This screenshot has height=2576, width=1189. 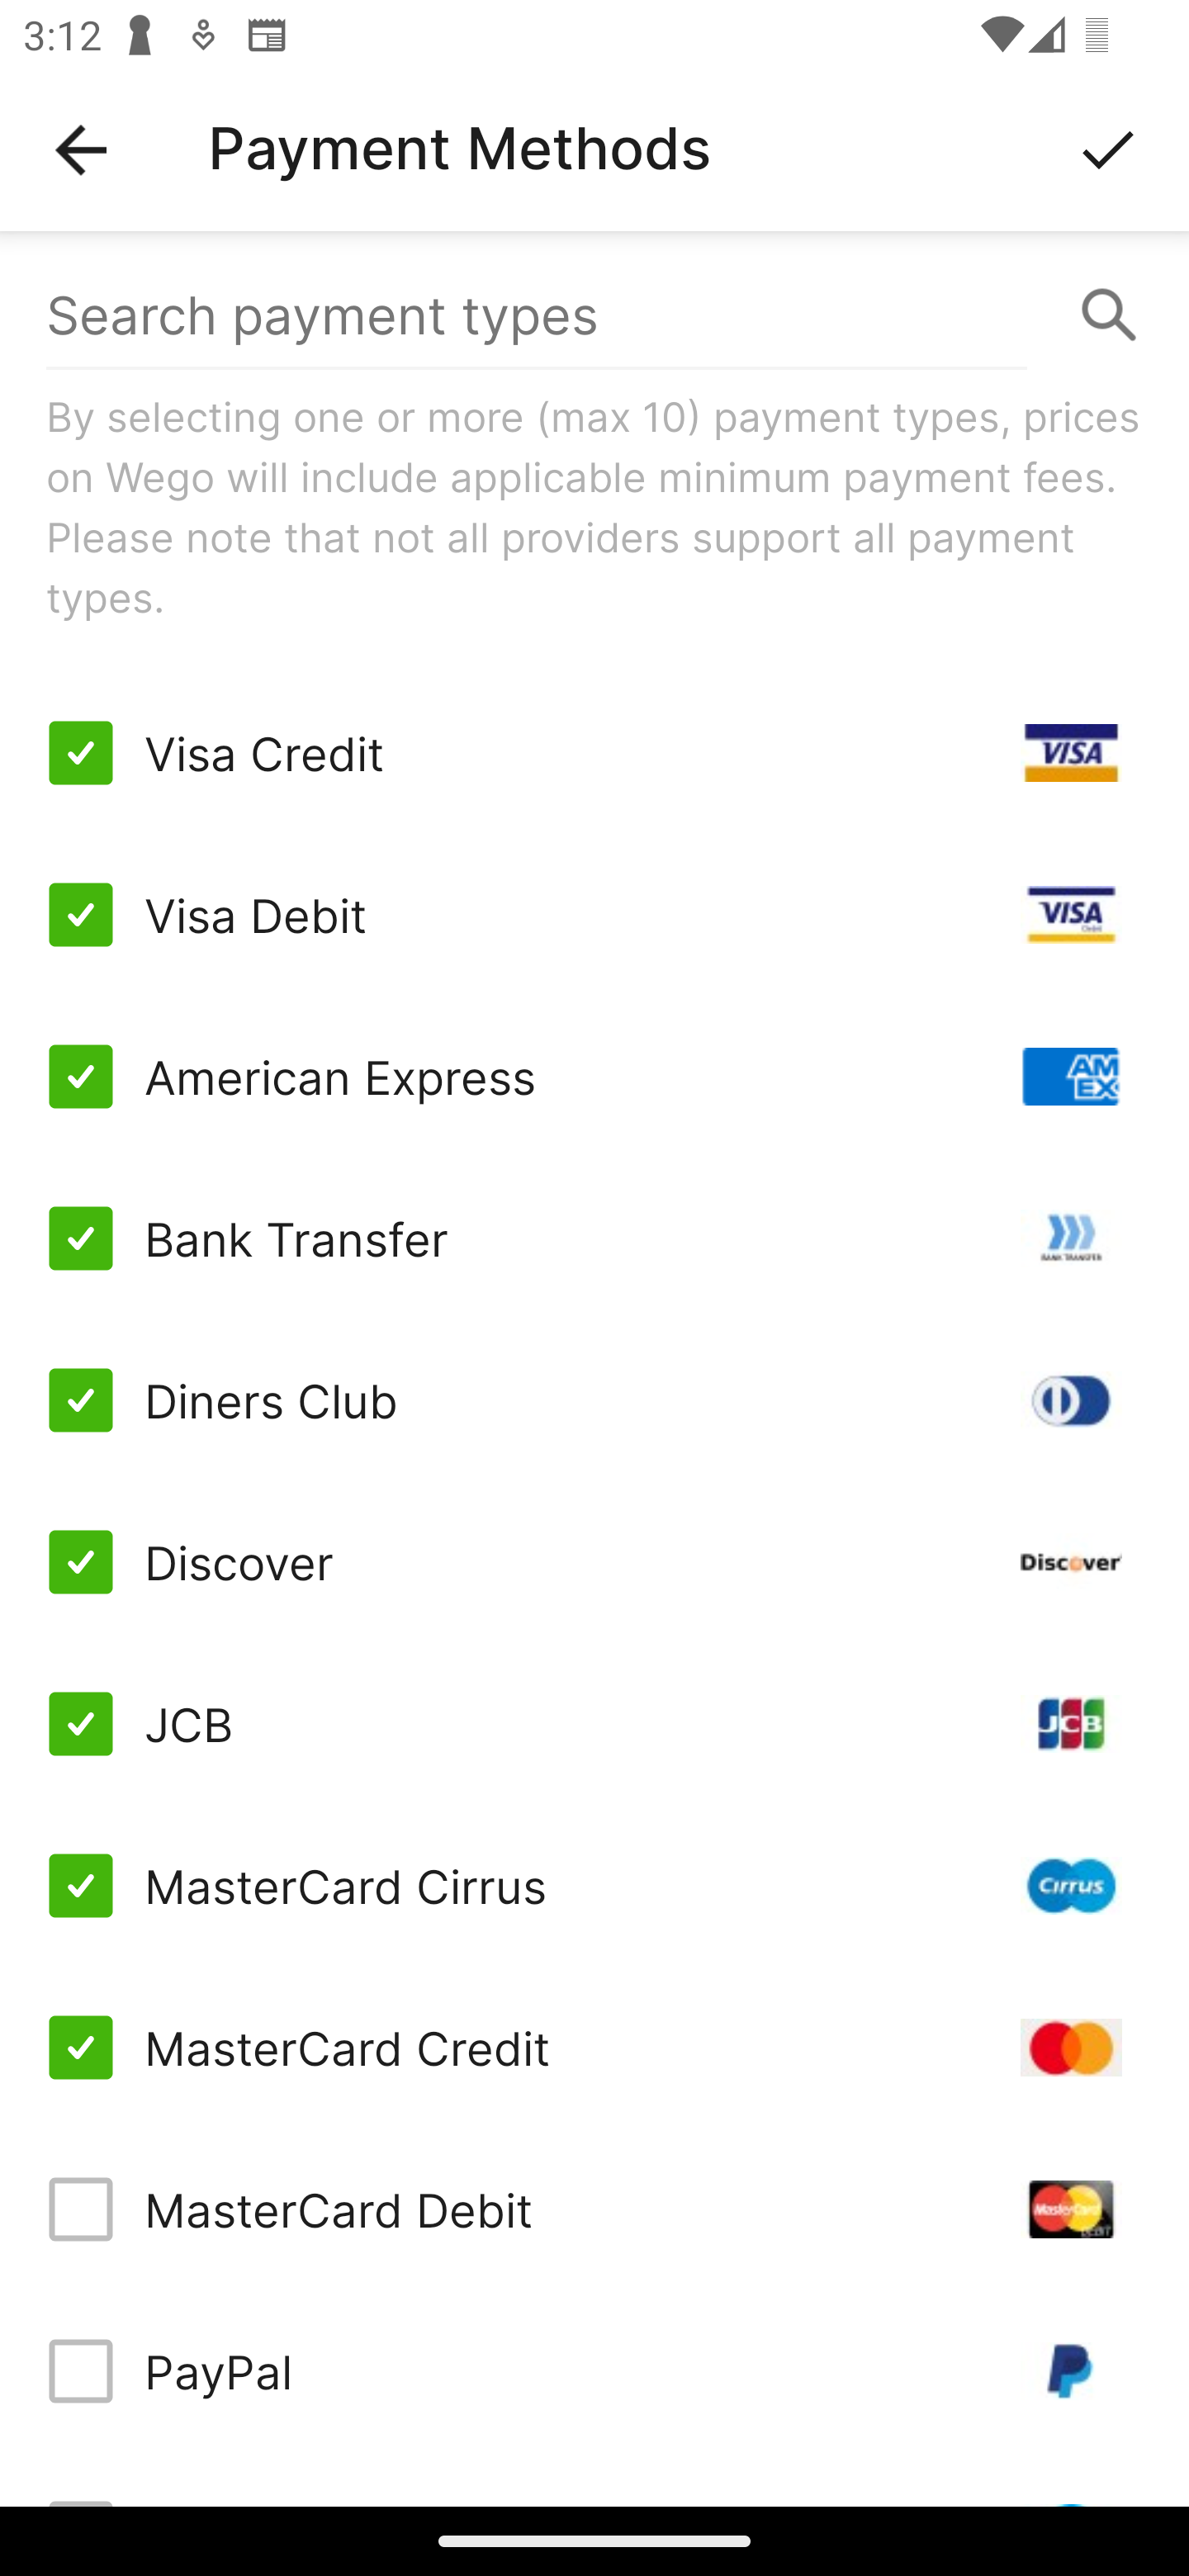 I want to click on American Express, so click(x=594, y=1077).